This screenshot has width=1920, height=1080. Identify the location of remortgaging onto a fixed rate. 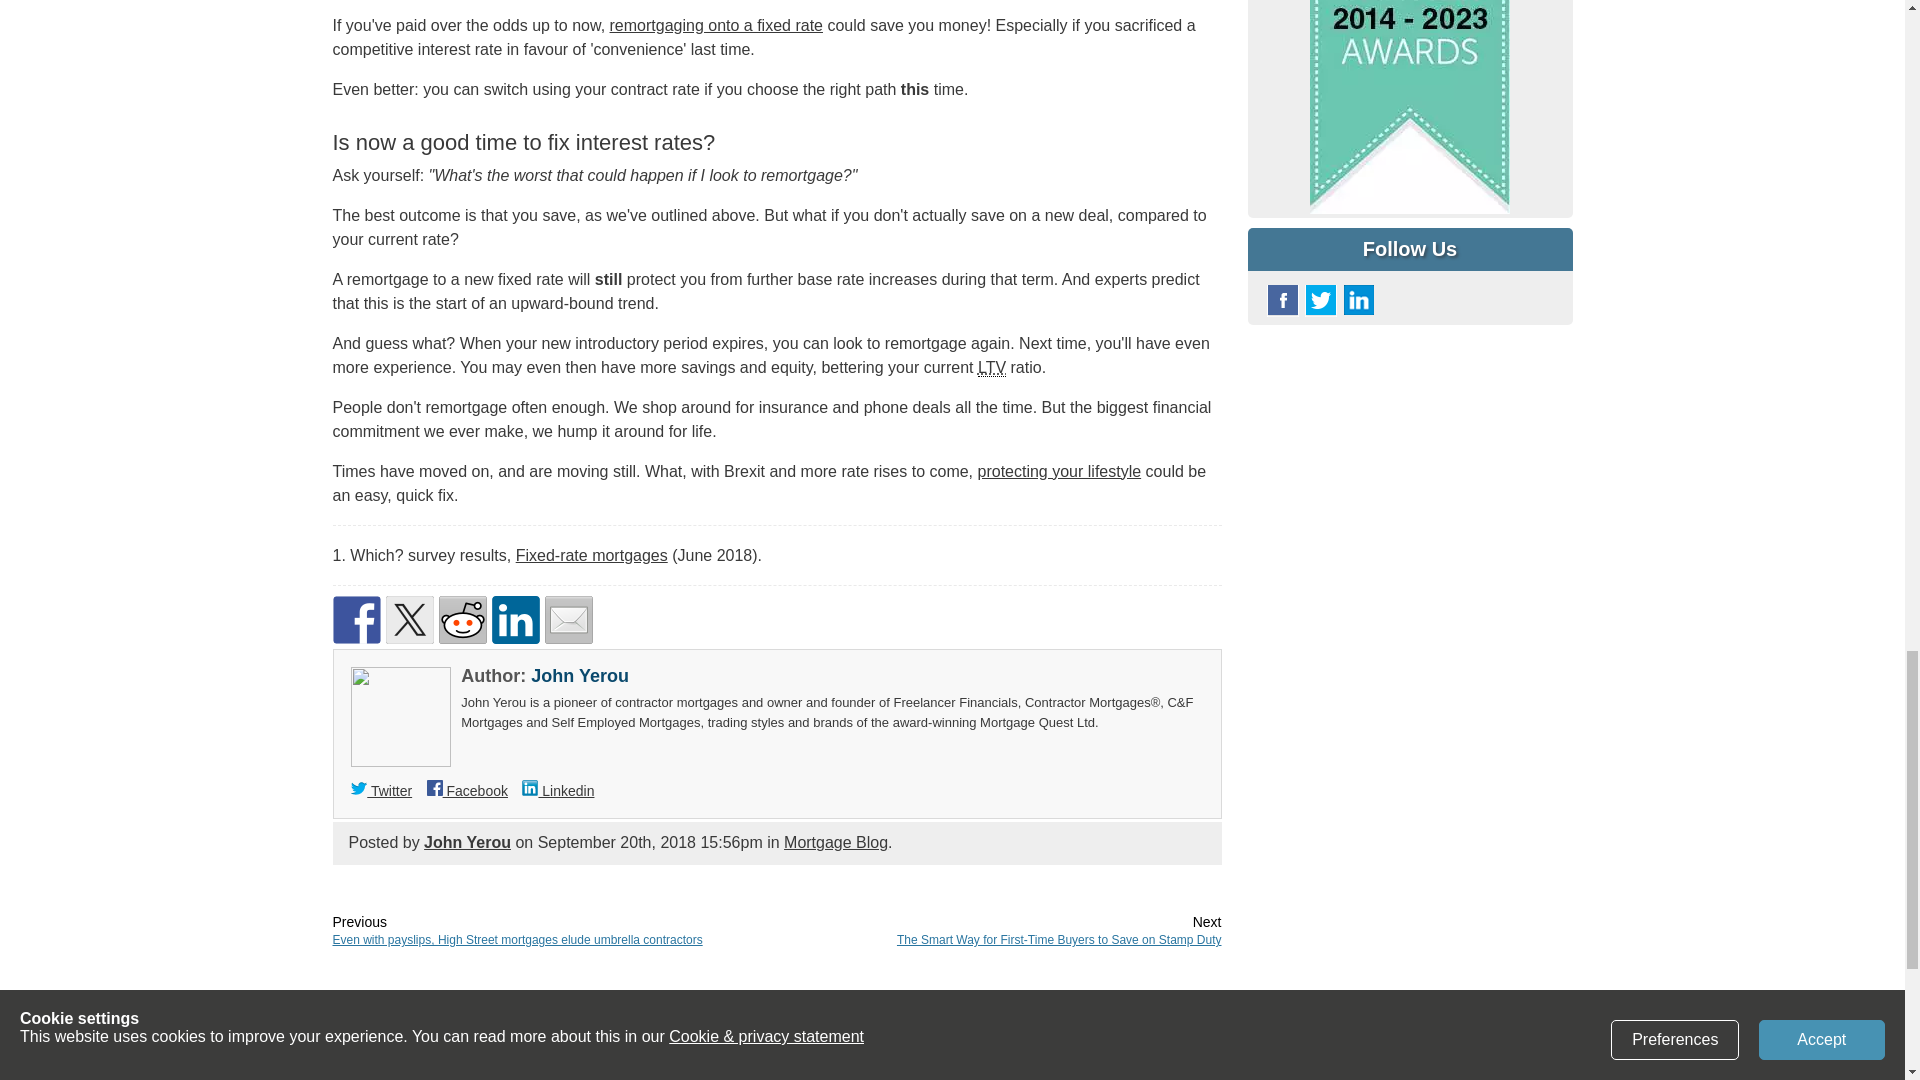
(716, 25).